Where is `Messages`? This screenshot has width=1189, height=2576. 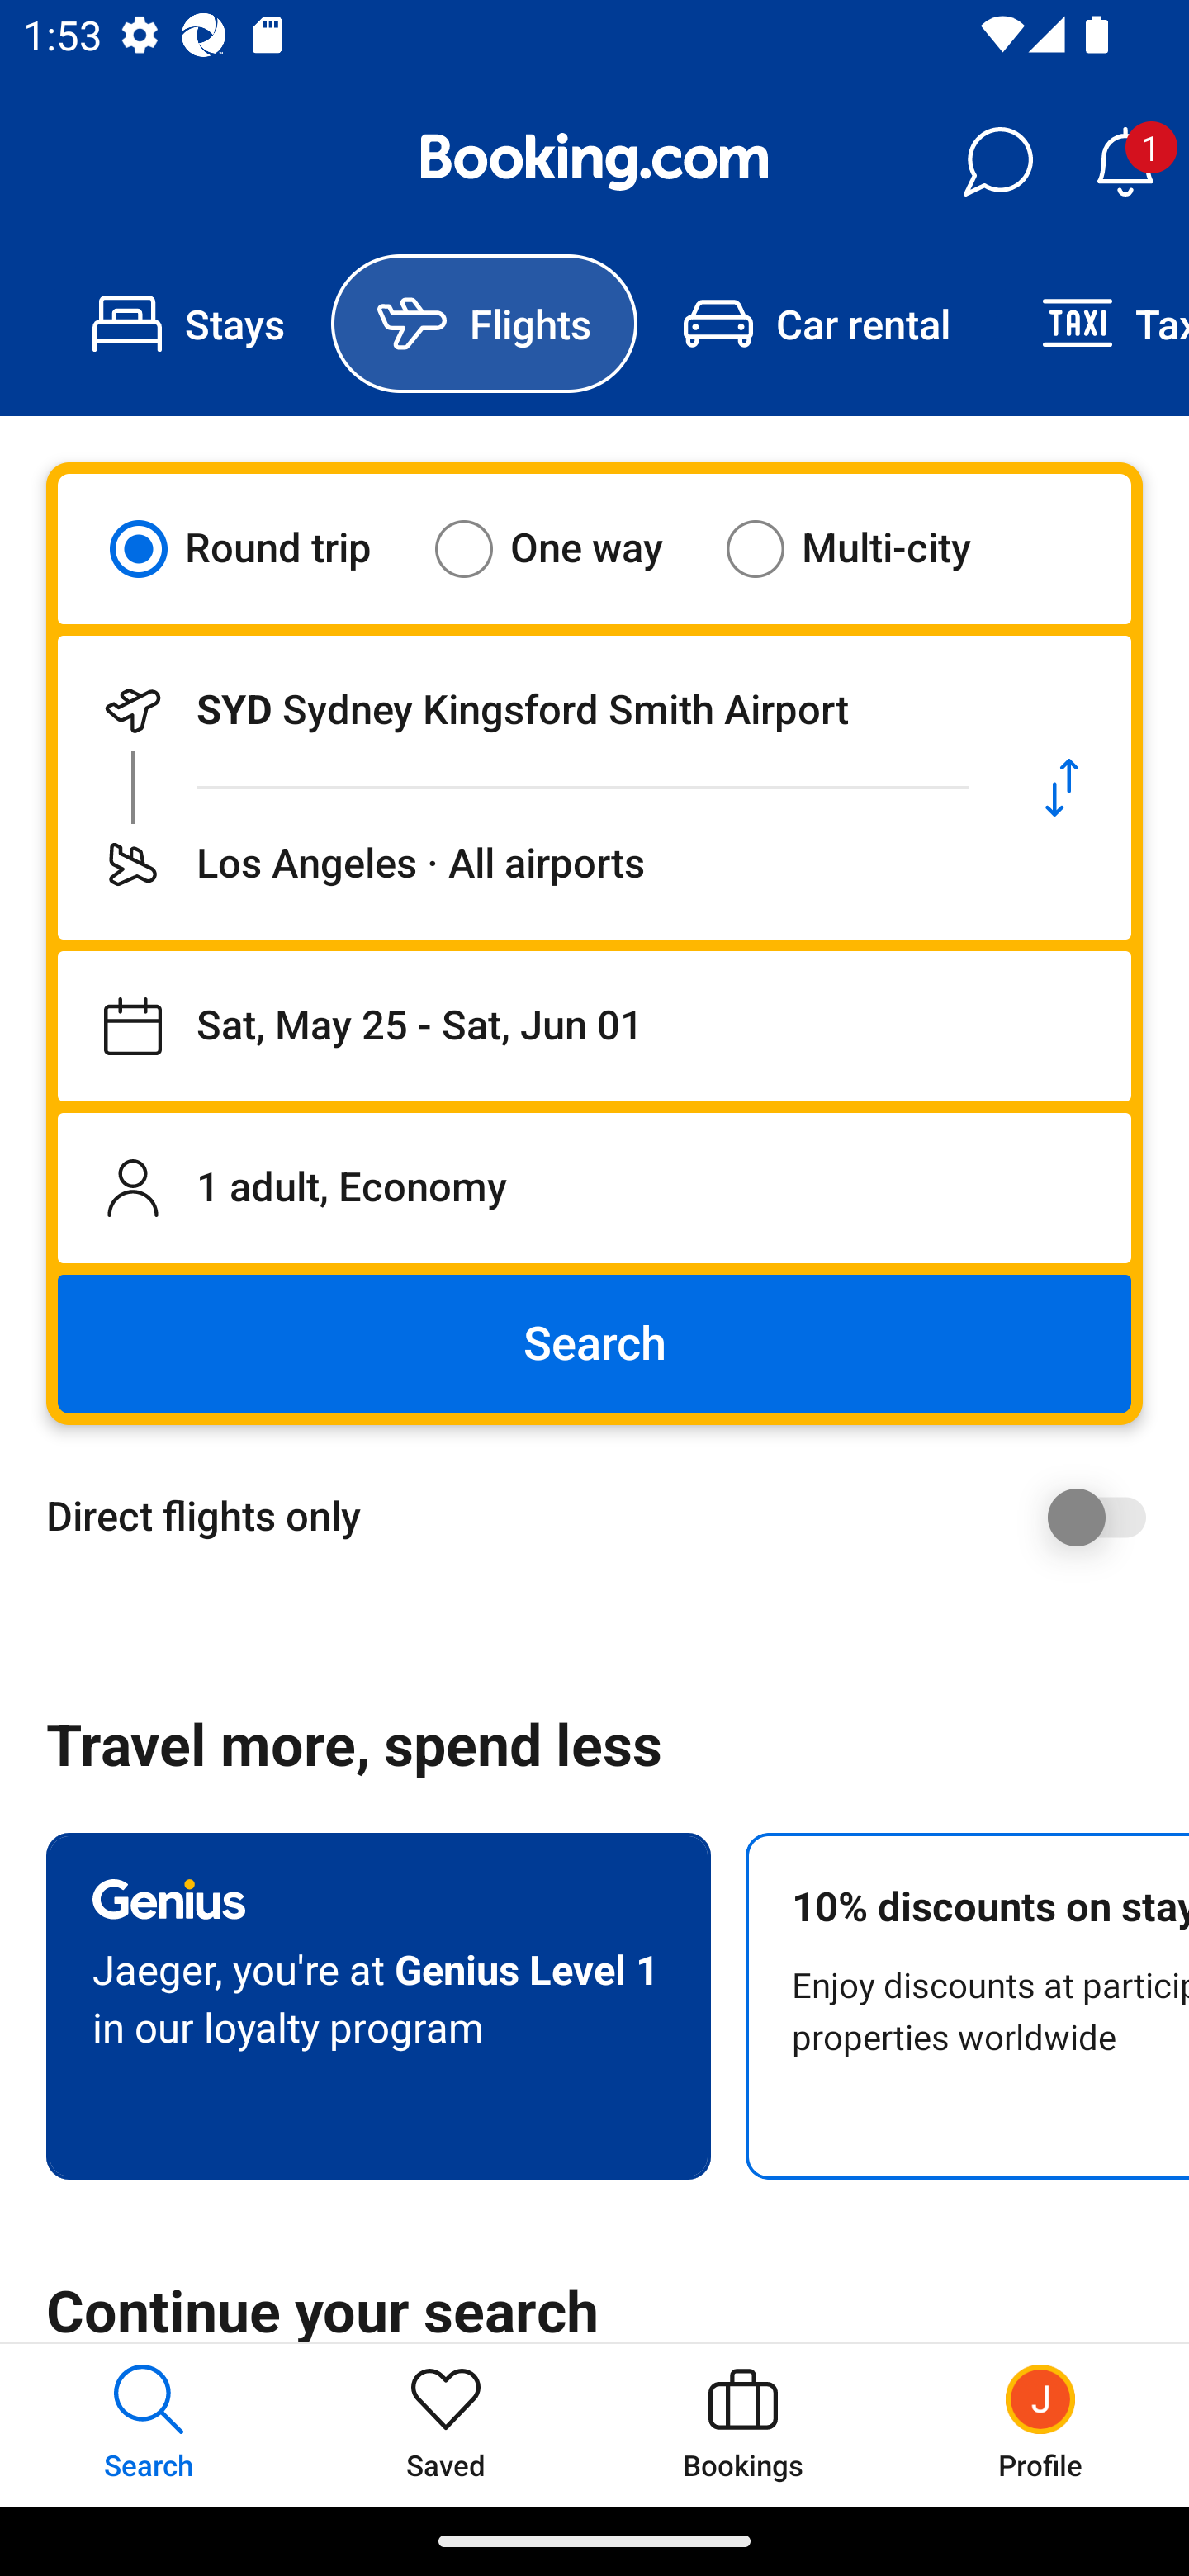
Messages is located at coordinates (997, 162).